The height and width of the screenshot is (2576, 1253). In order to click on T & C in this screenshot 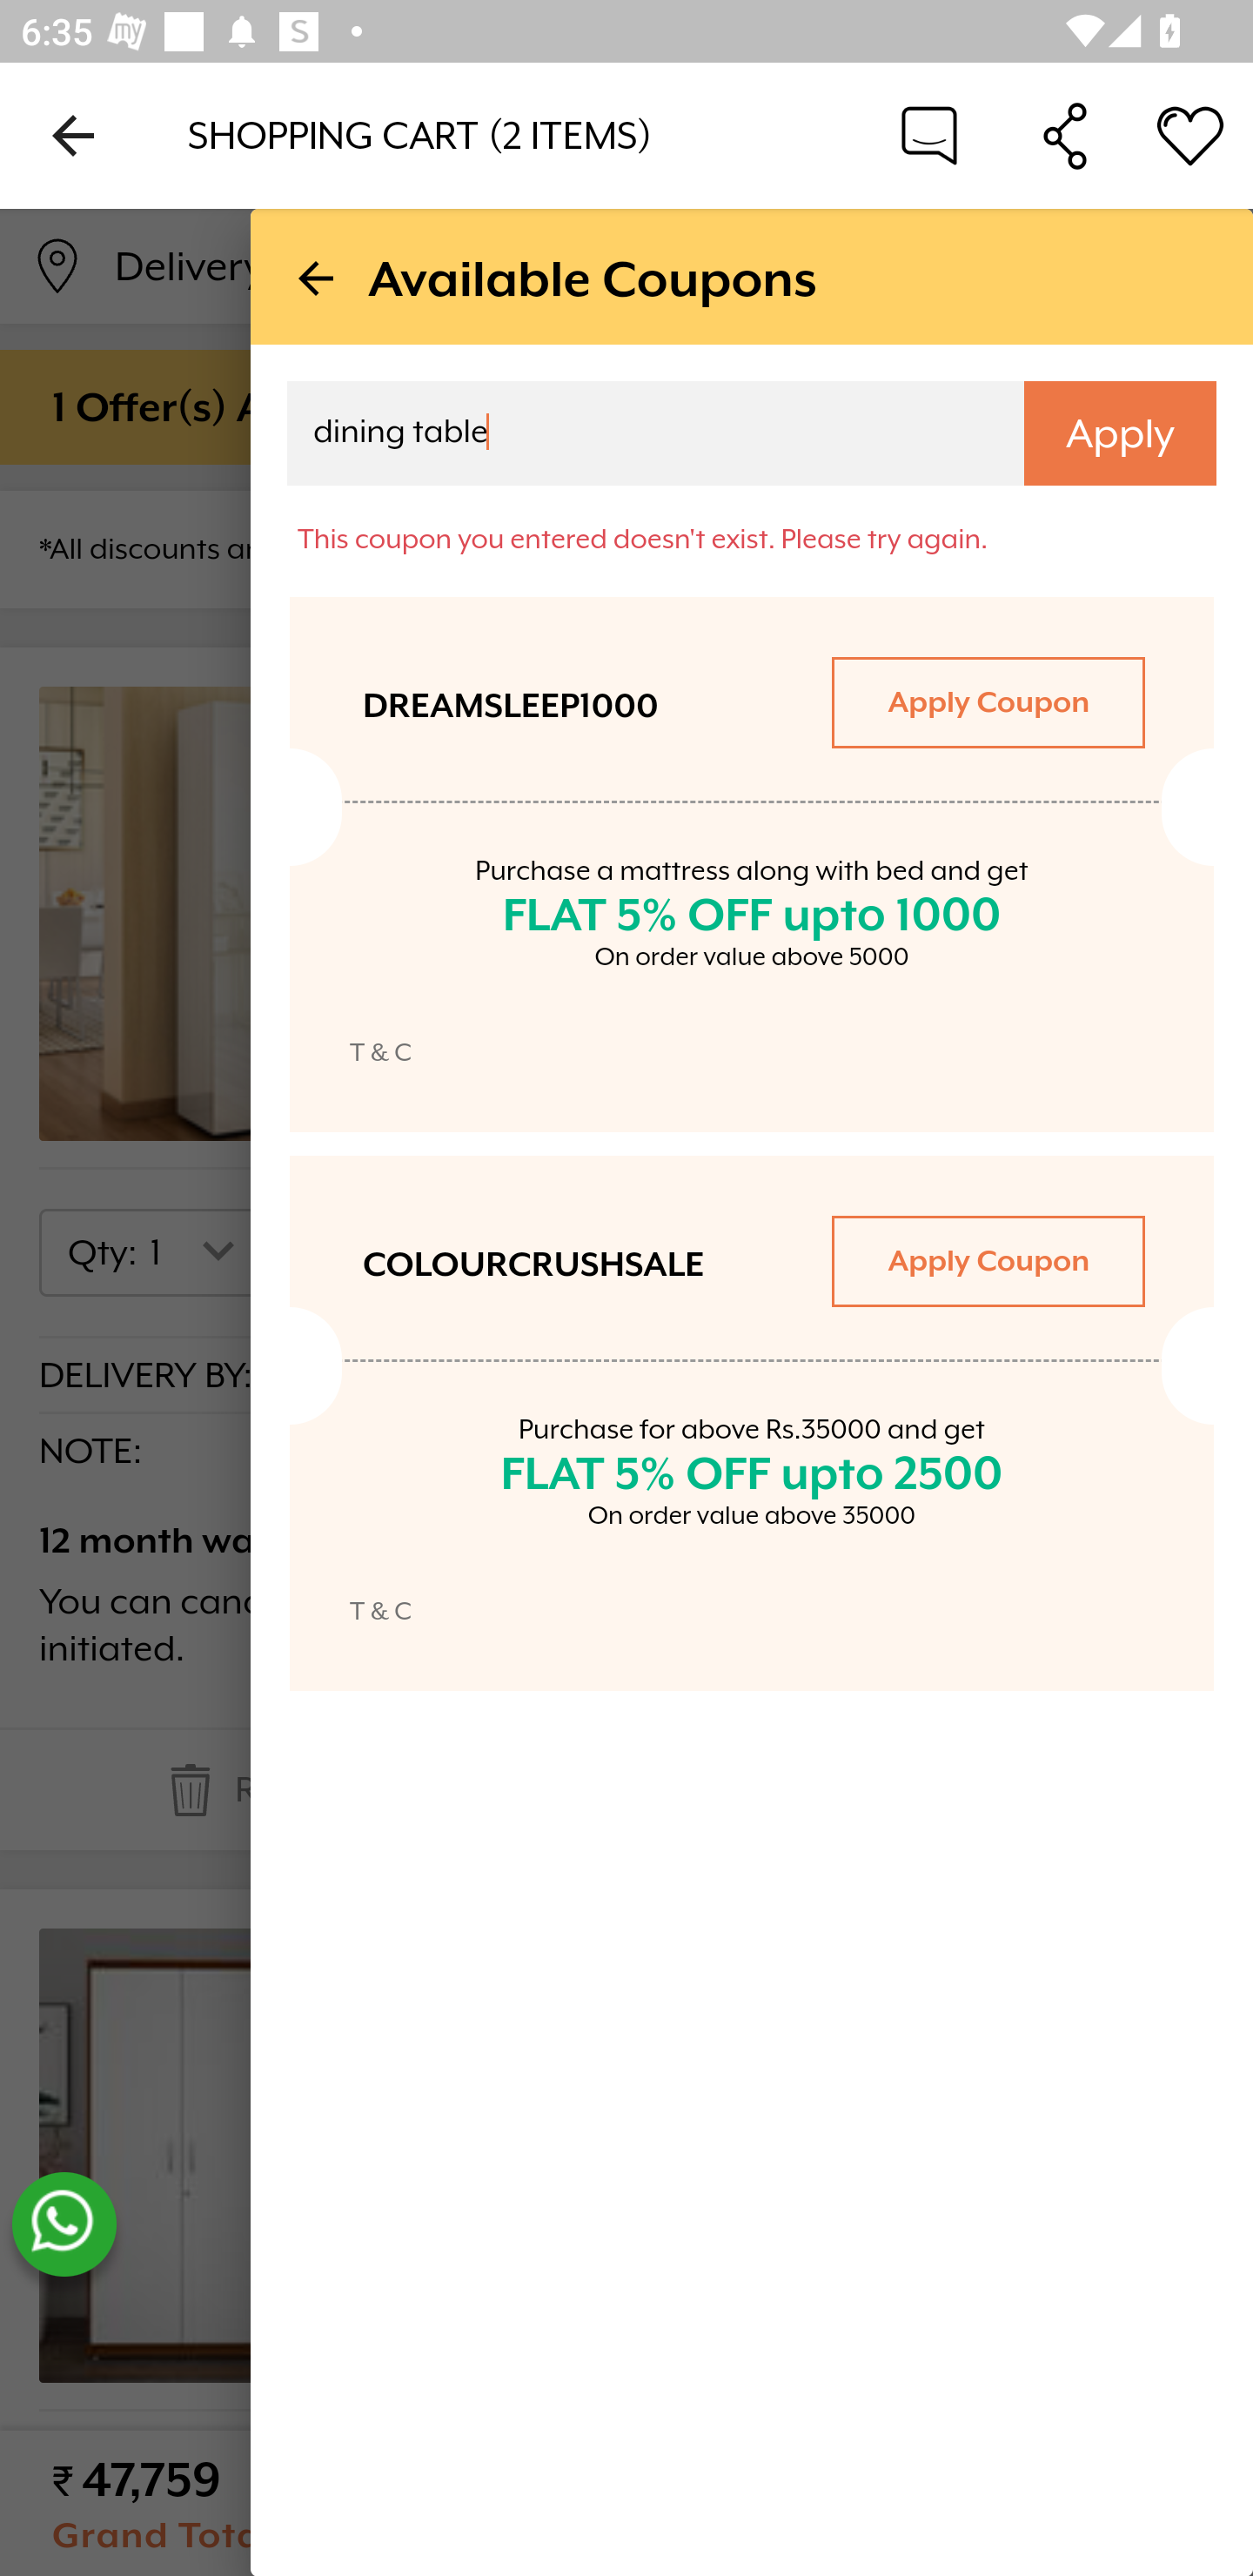, I will do `click(380, 1052)`.